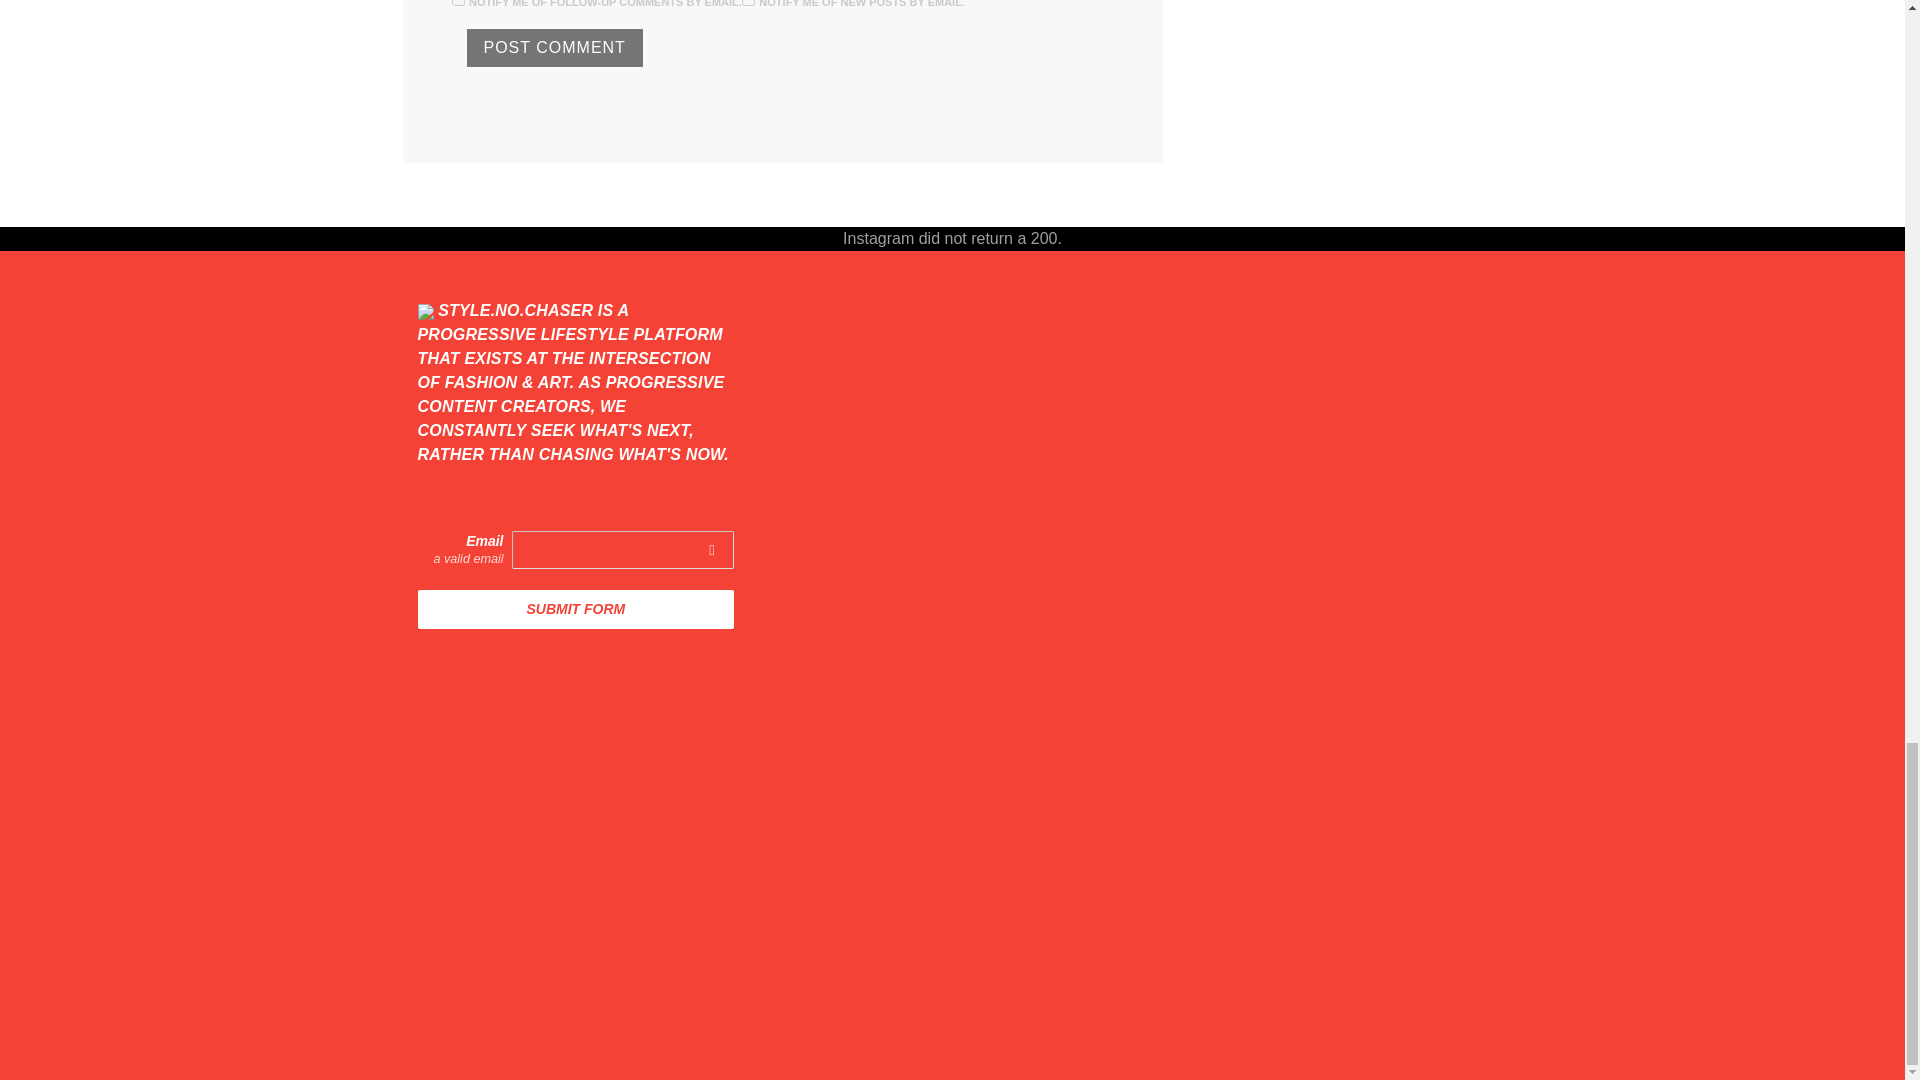 The image size is (1920, 1080). What do you see at coordinates (554, 48) in the screenshot?
I see `Post Comment` at bounding box center [554, 48].